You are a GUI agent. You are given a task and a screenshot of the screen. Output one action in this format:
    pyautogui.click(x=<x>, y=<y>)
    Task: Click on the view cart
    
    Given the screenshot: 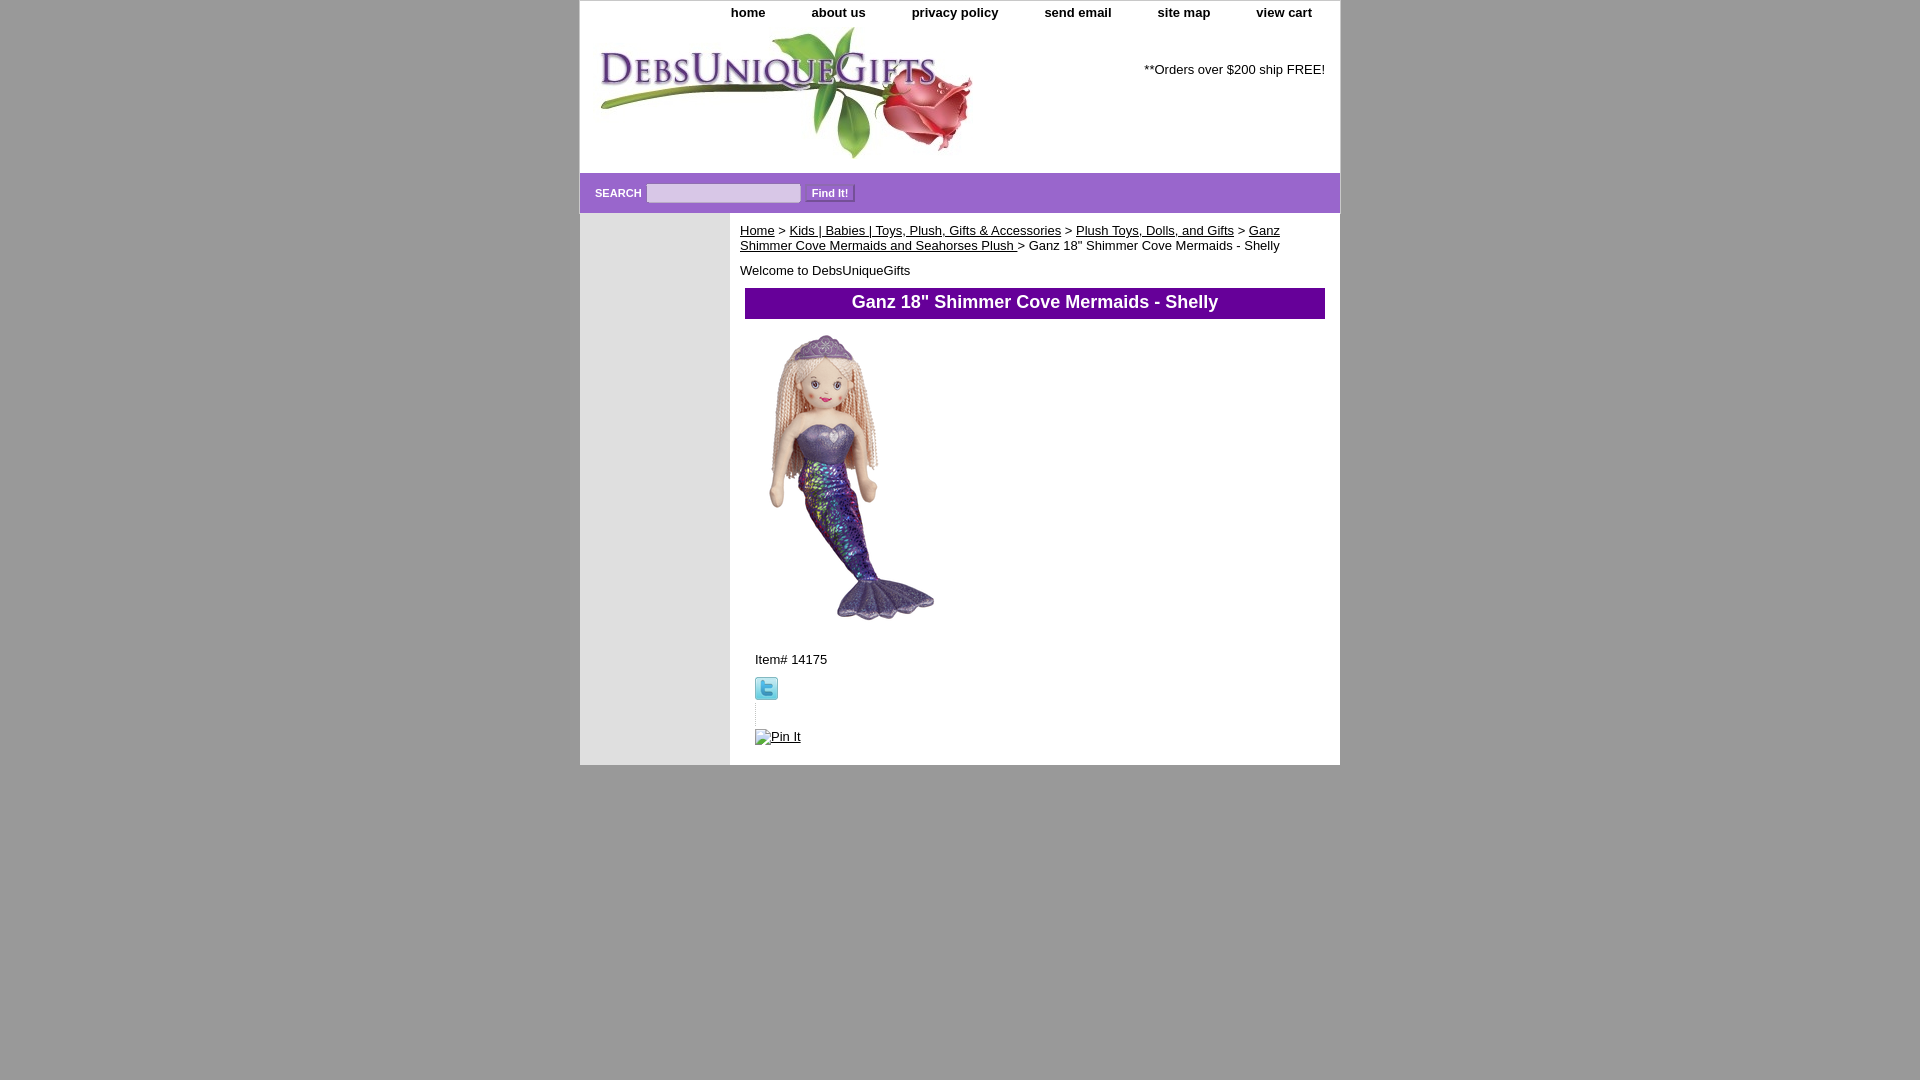 What is the action you would take?
    pyautogui.click(x=1284, y=13)
    